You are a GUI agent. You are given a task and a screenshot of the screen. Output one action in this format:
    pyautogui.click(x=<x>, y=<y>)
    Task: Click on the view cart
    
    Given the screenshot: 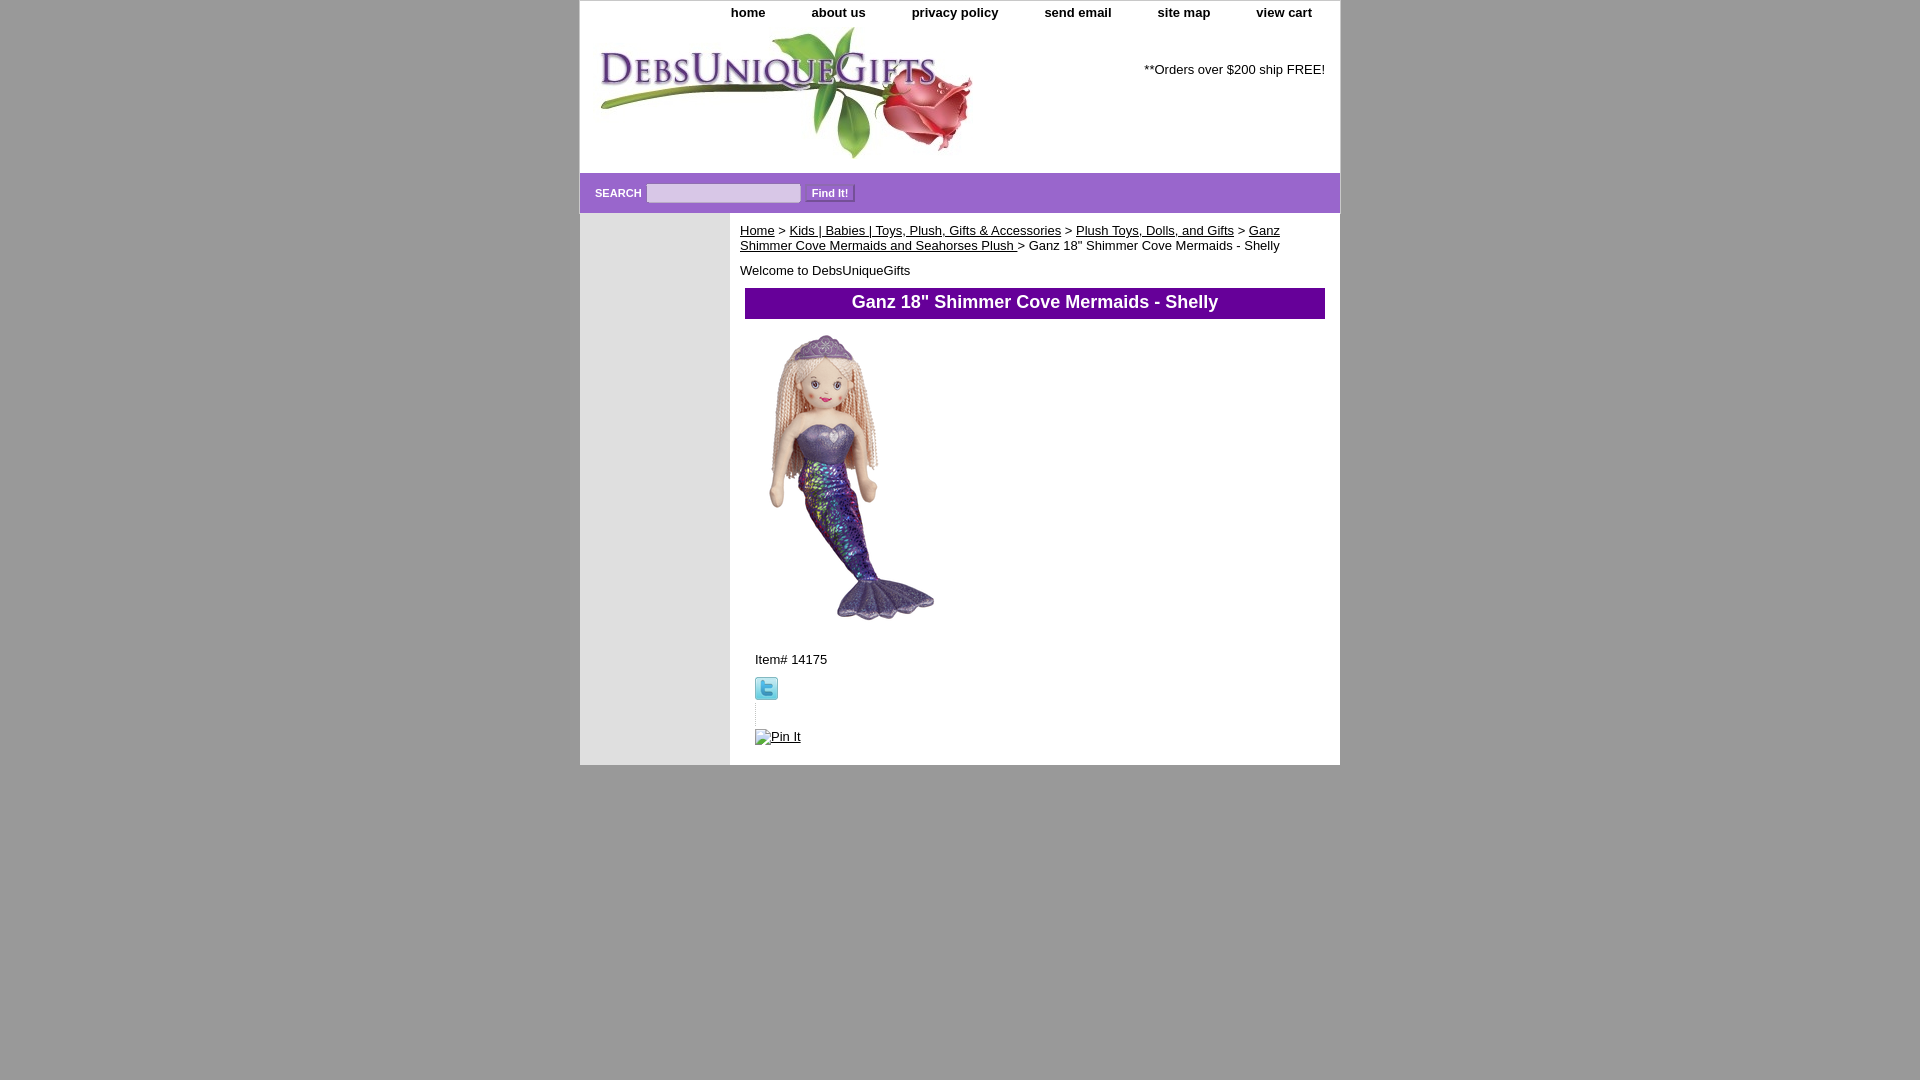 What is the action you would take?
    pyautogui.click(x=1284, y=13)
    